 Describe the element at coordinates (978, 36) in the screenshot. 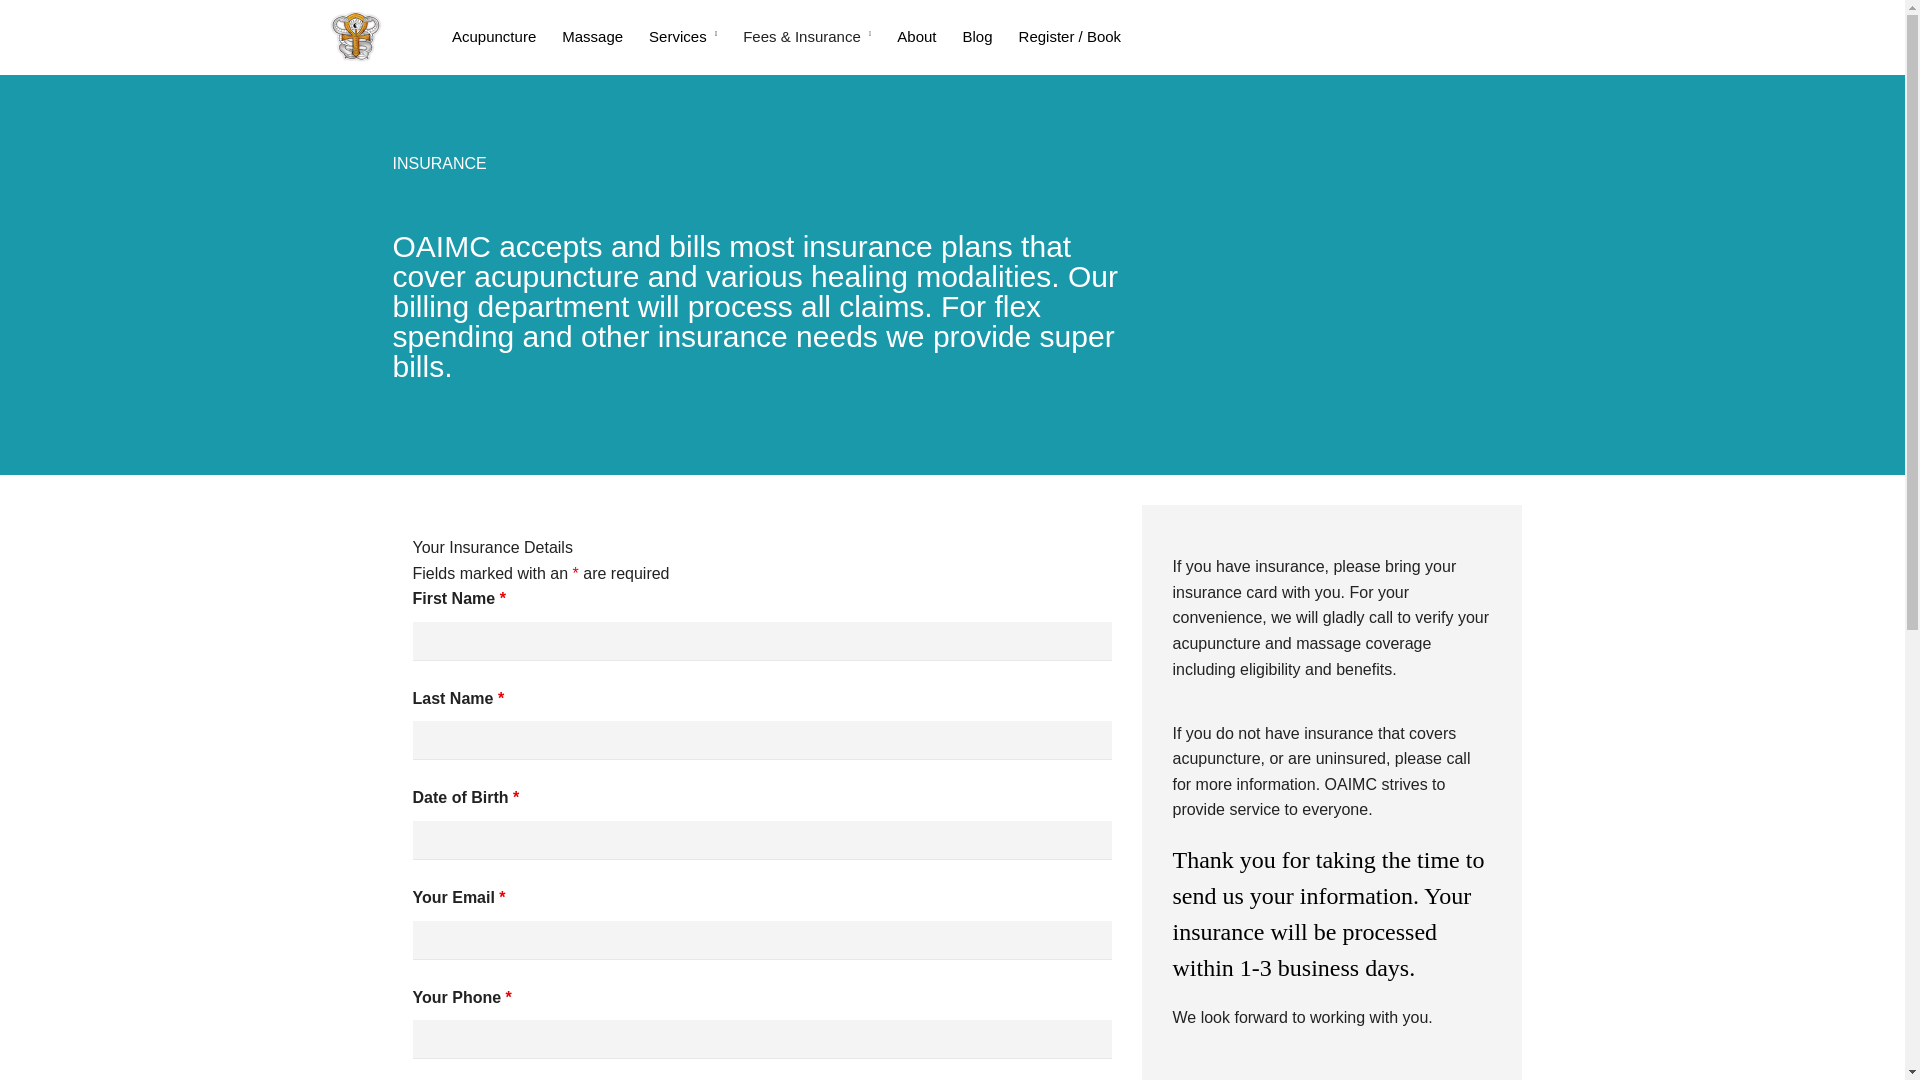

I see `510.379.8910` at that location.